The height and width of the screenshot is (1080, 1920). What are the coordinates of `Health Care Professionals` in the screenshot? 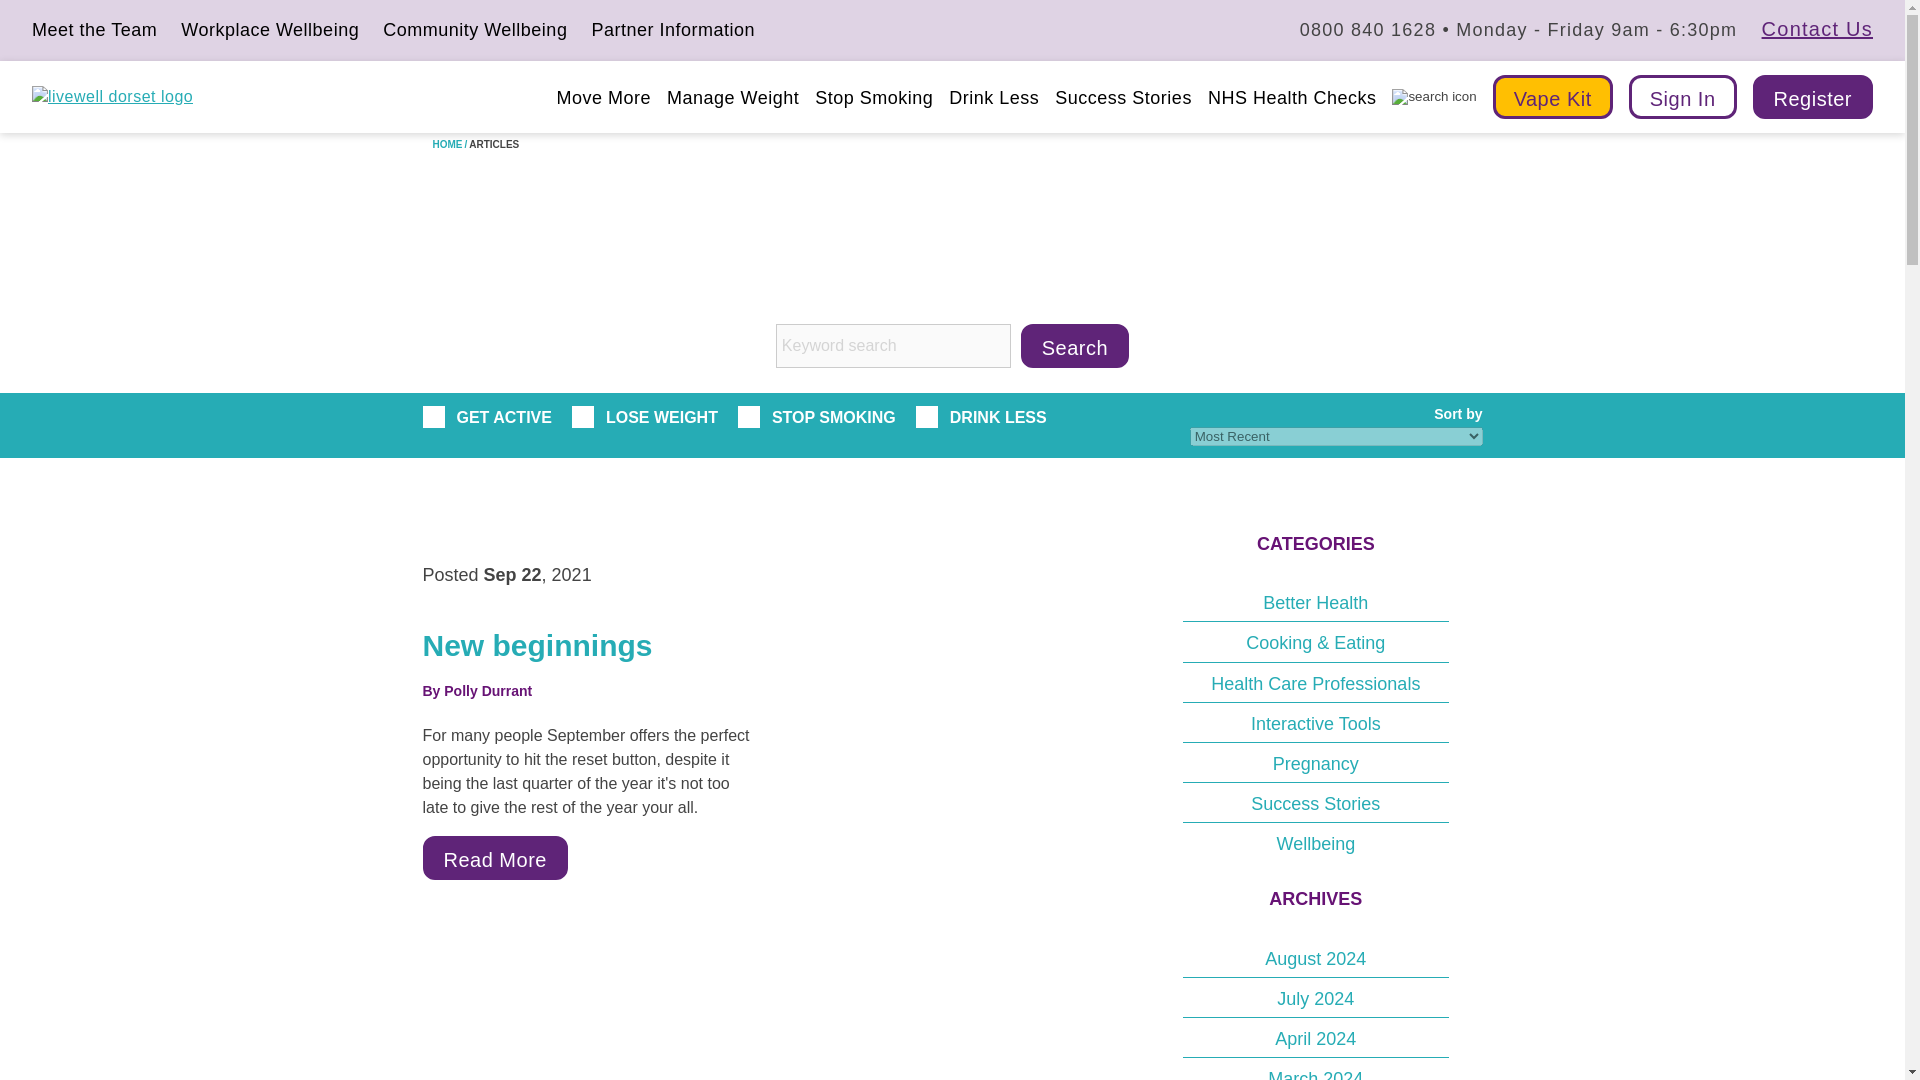 It's located at (1316, 682).